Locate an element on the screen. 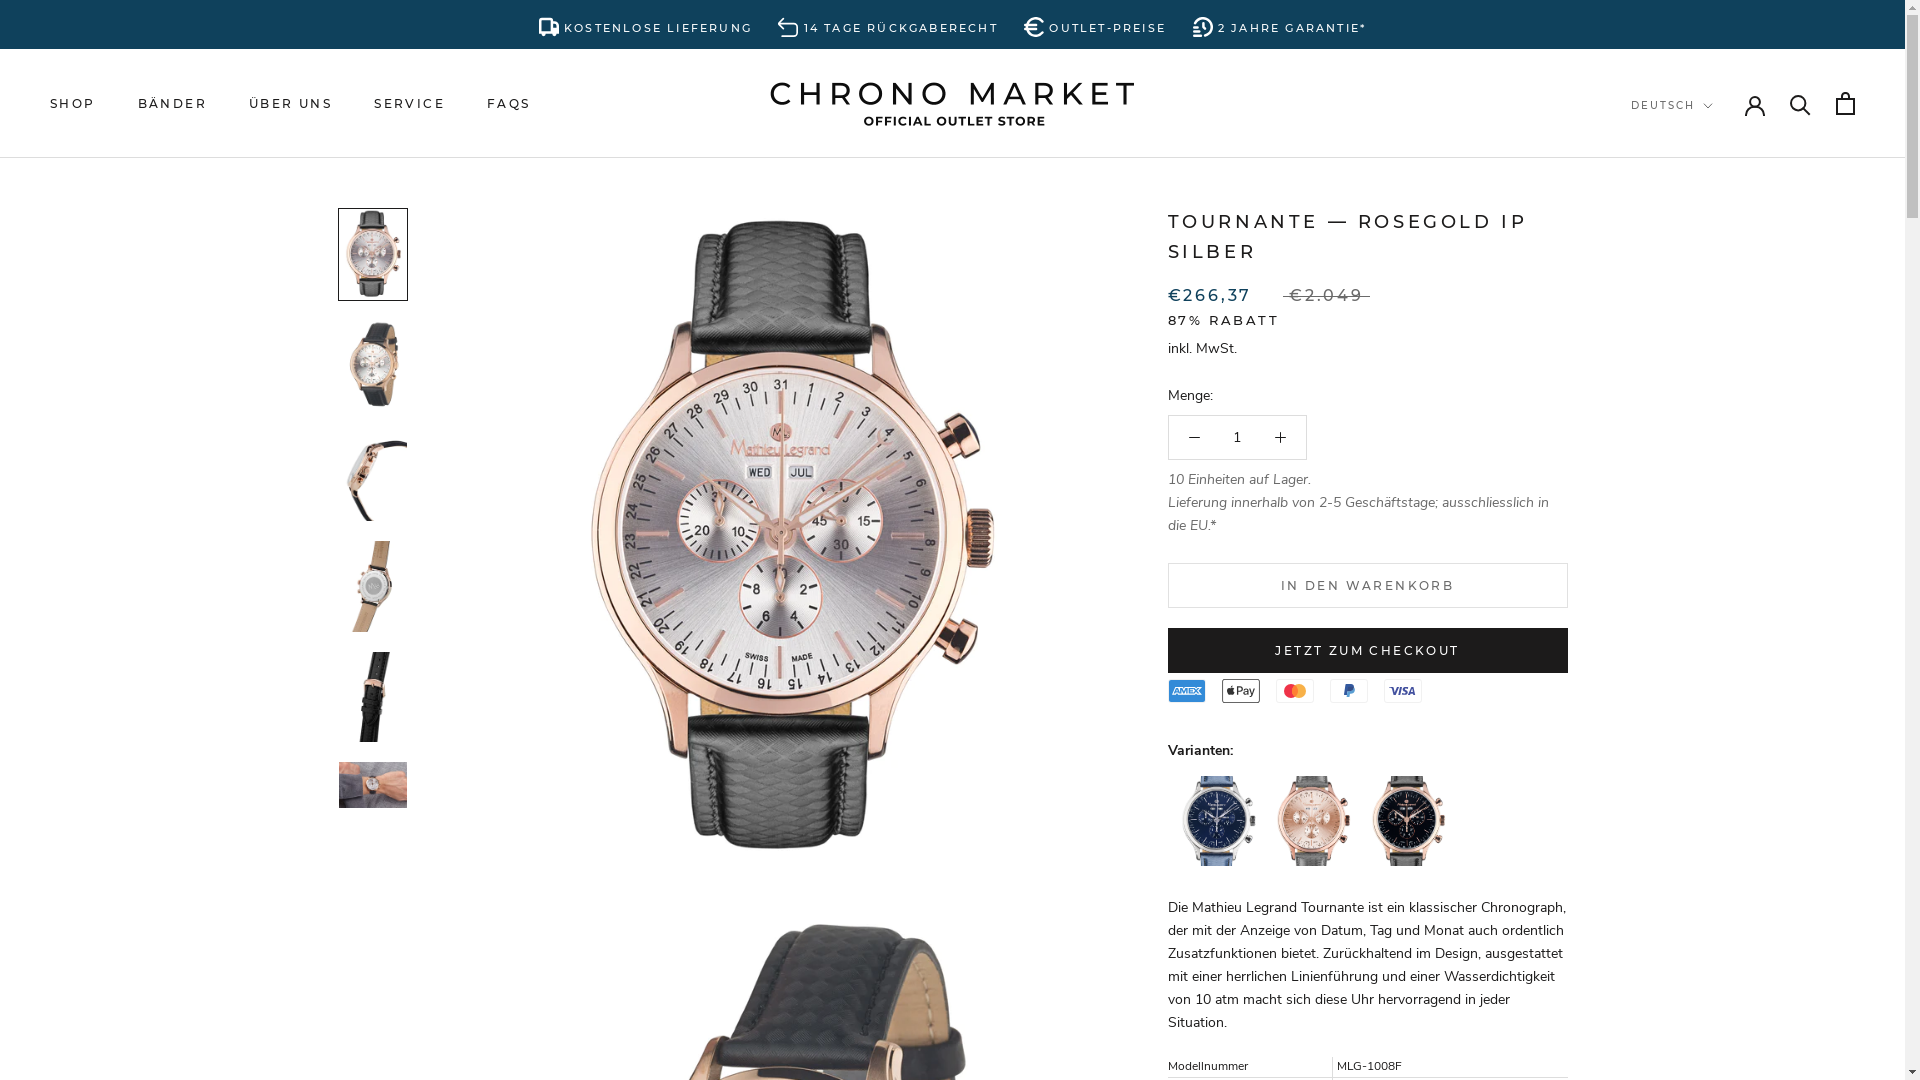 The height and width of the screenshot is (1080, 1920). Deutsch is located at coordinates (1693, 148).